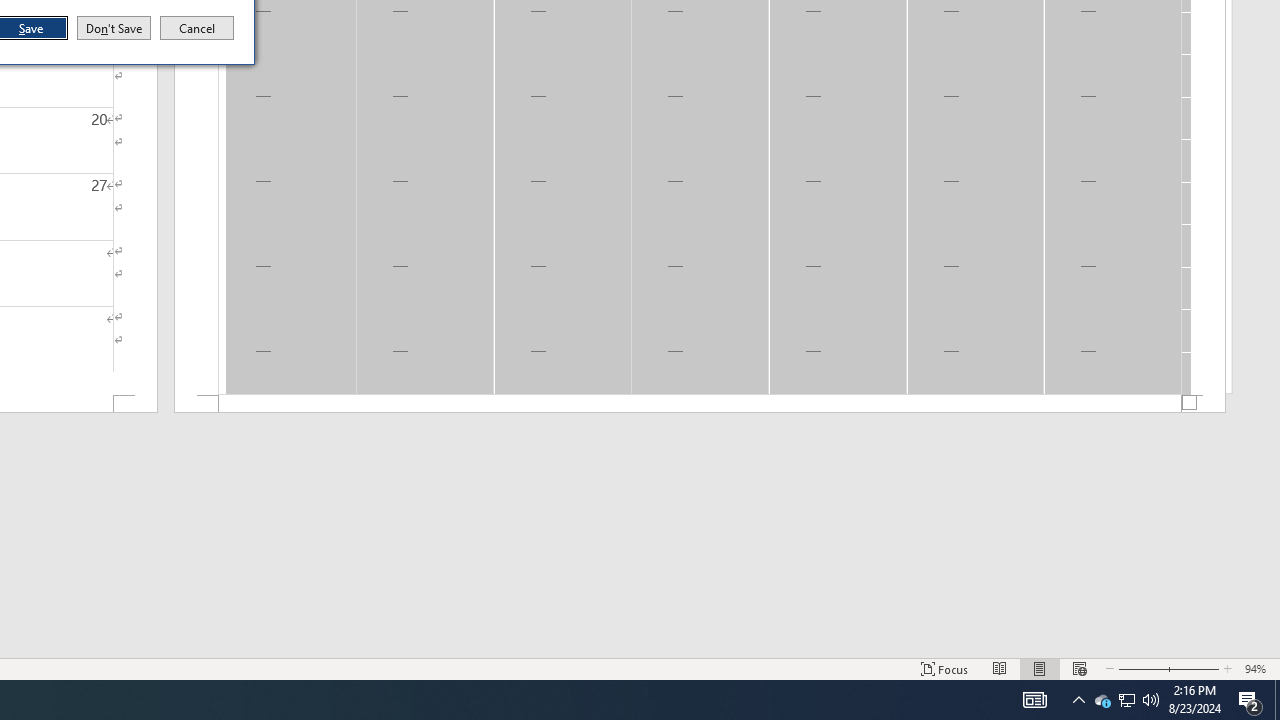 This screenshot has height=720, width=1280. I want to click on Action Center, 2 new notifications, so click(1250, 700).